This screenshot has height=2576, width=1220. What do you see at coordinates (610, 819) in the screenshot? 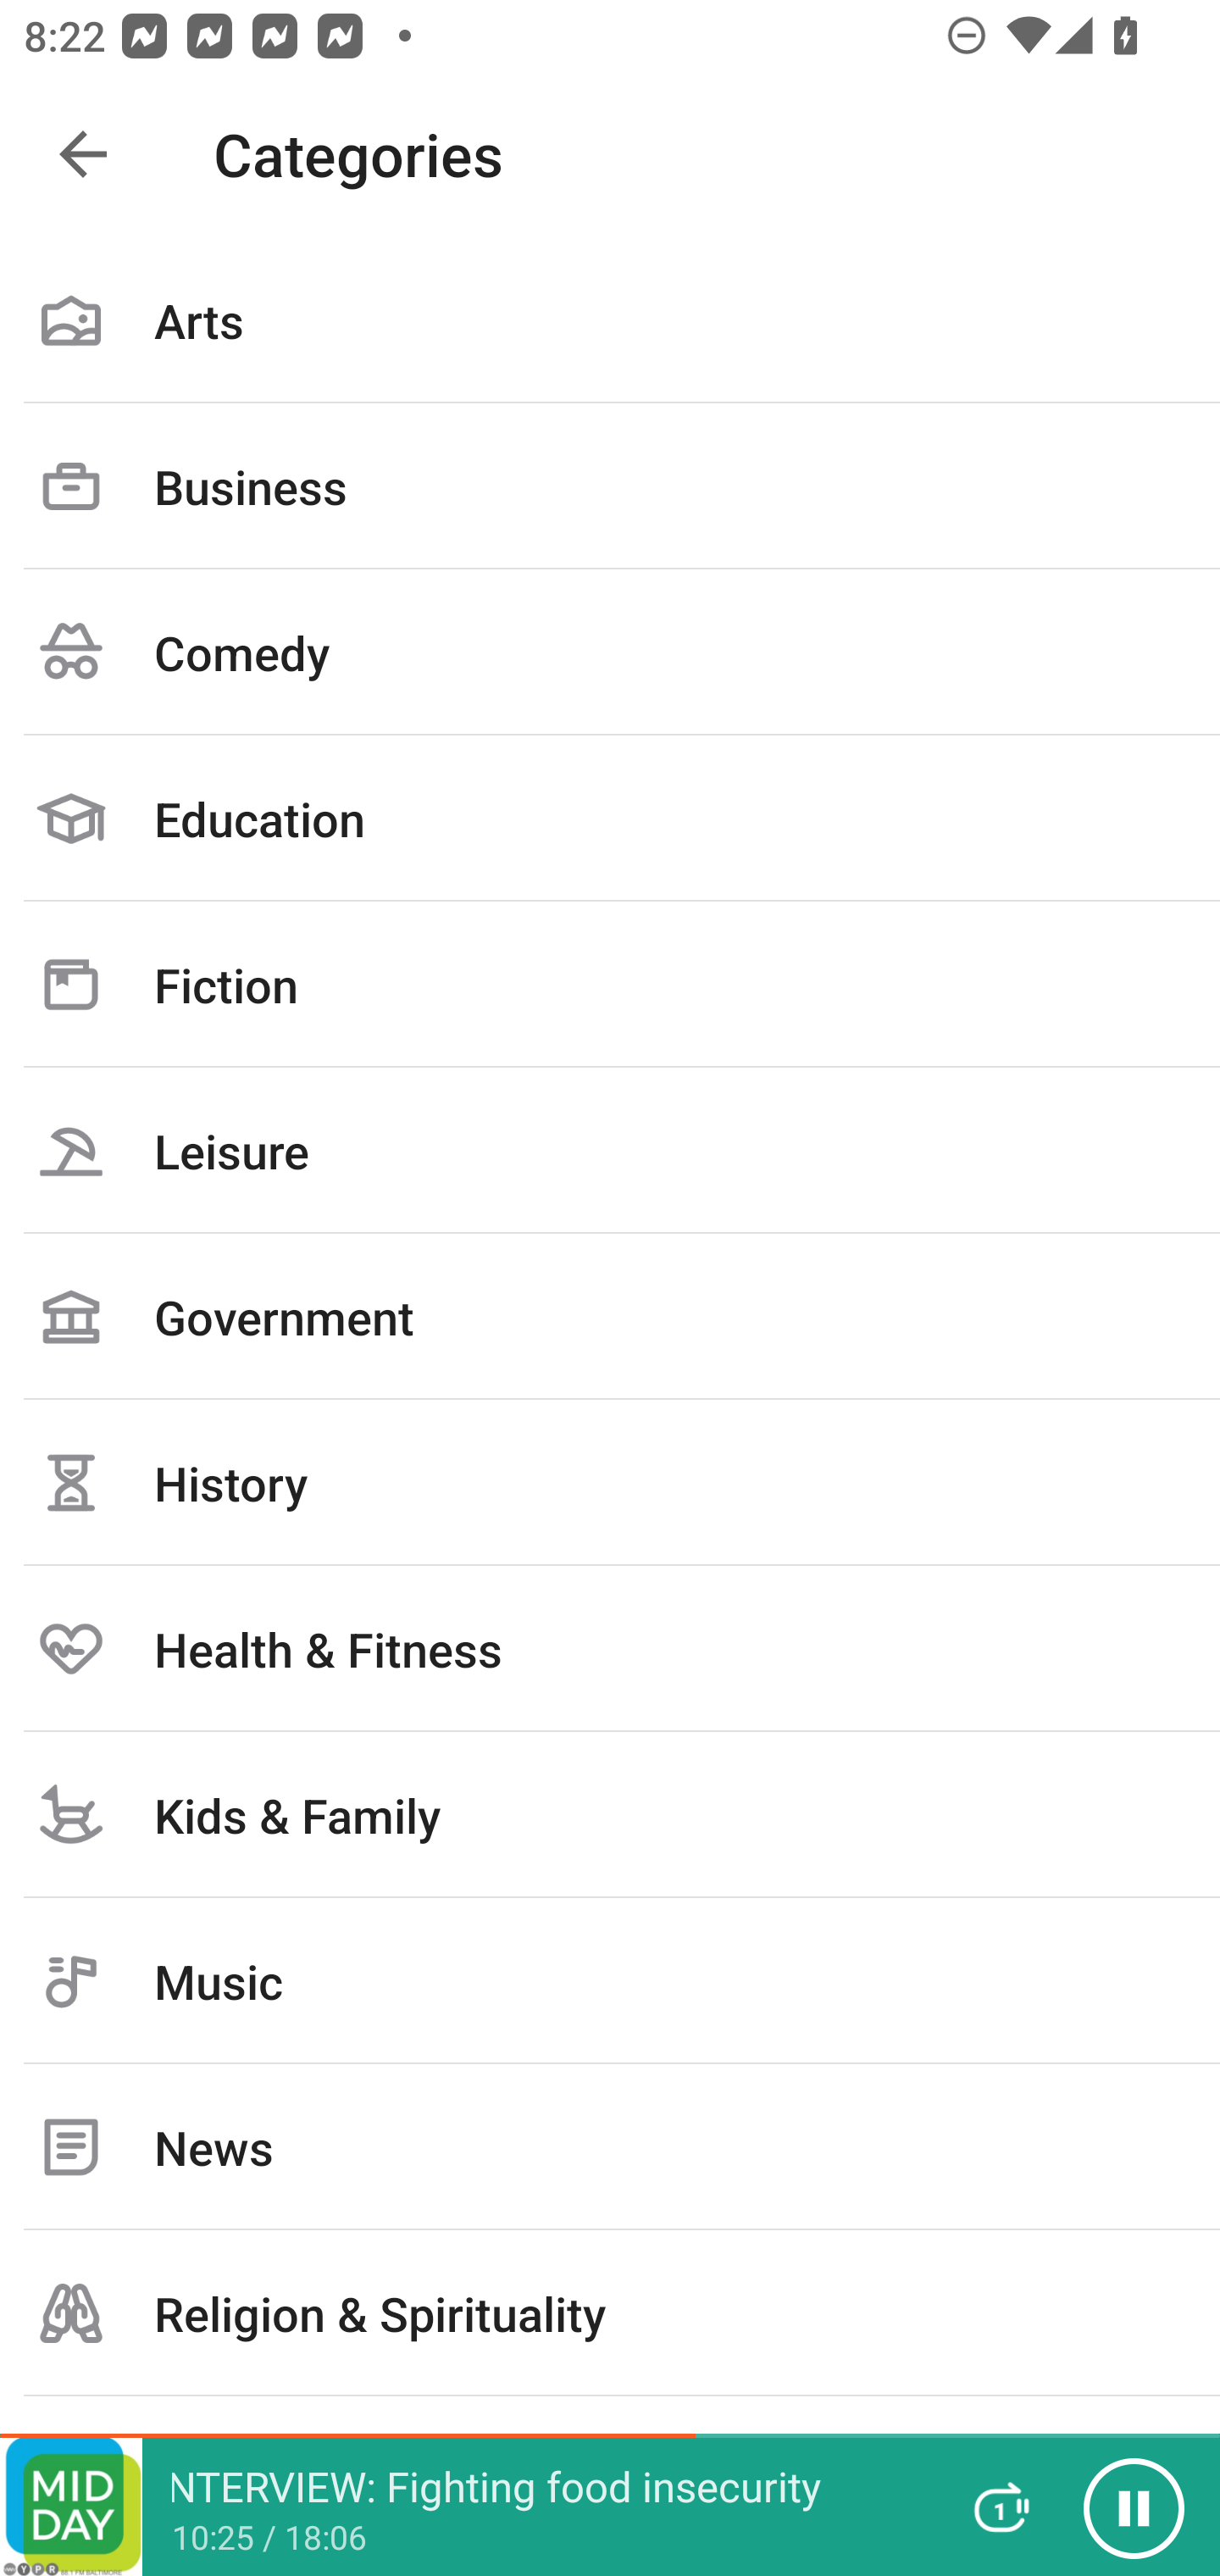
I see `Education` at bounding box center [610, 819].